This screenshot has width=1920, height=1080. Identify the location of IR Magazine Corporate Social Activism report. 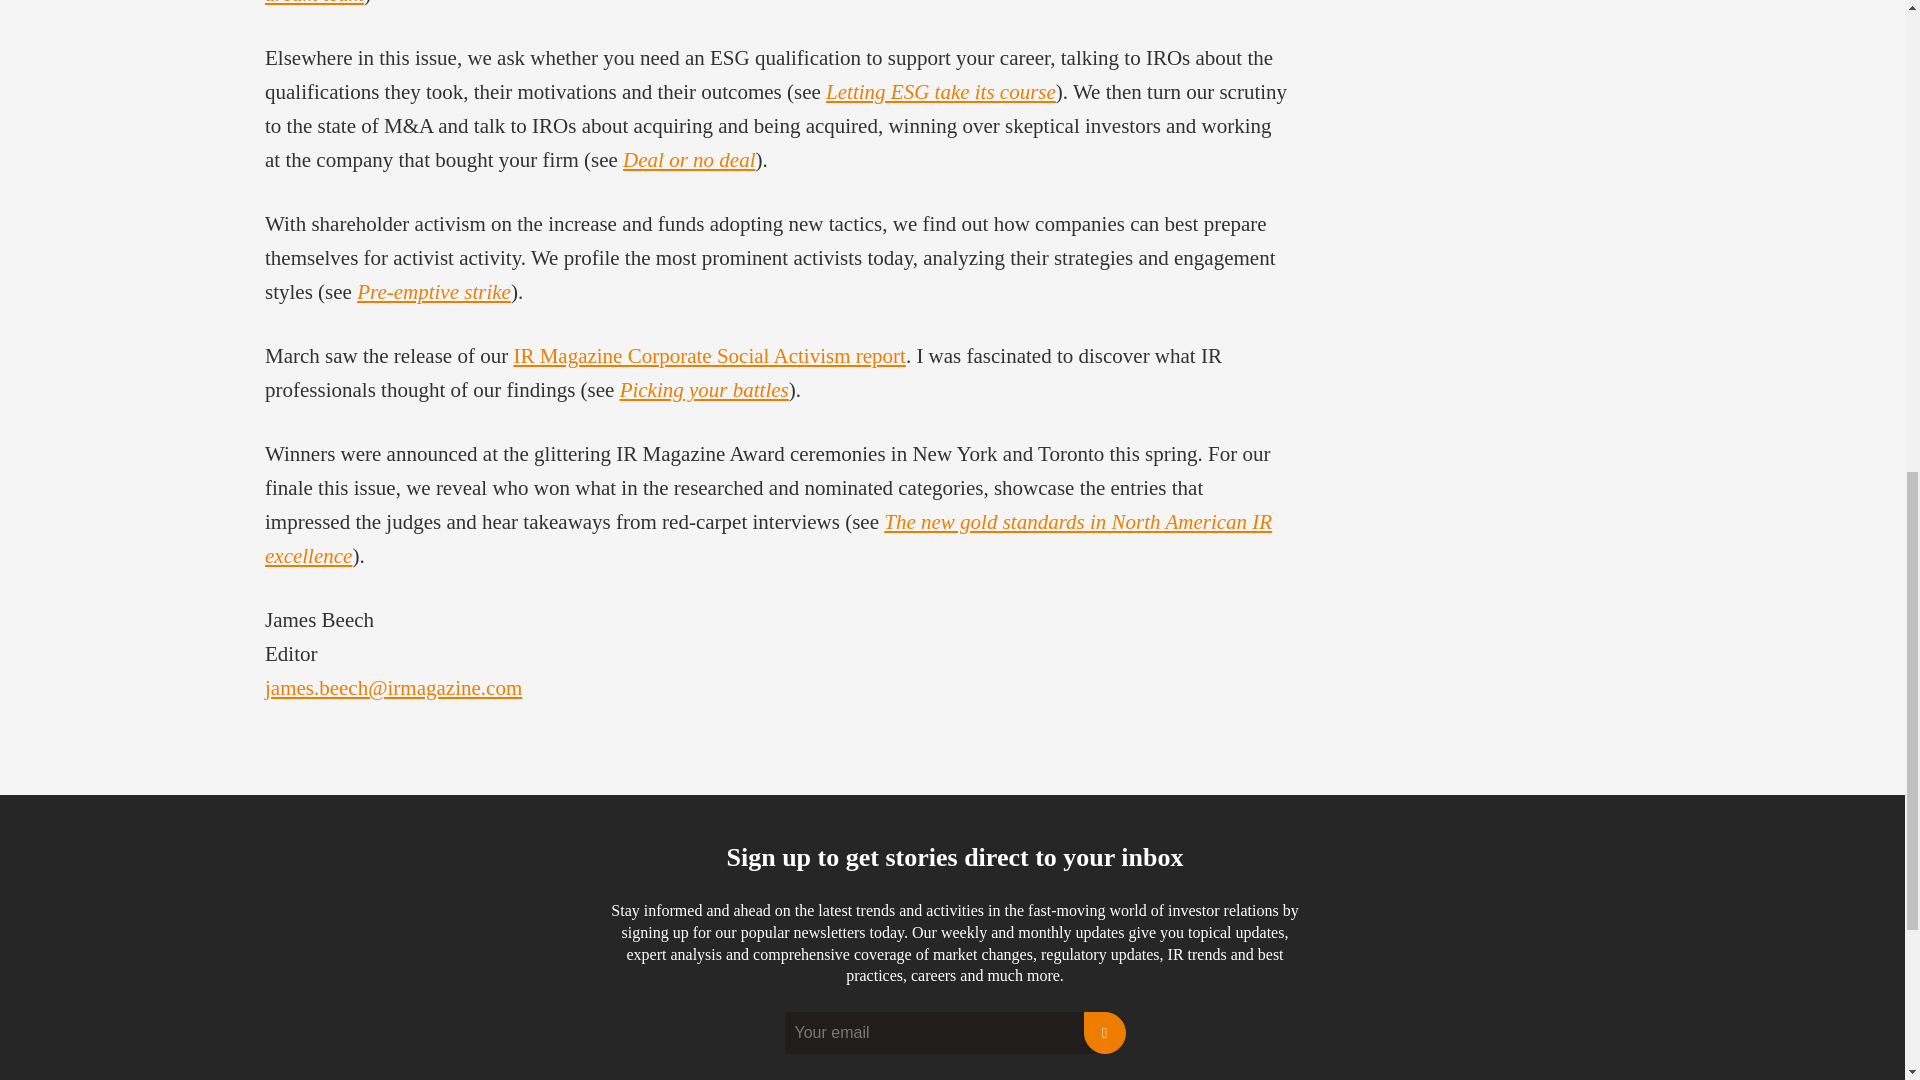
(708, 356).